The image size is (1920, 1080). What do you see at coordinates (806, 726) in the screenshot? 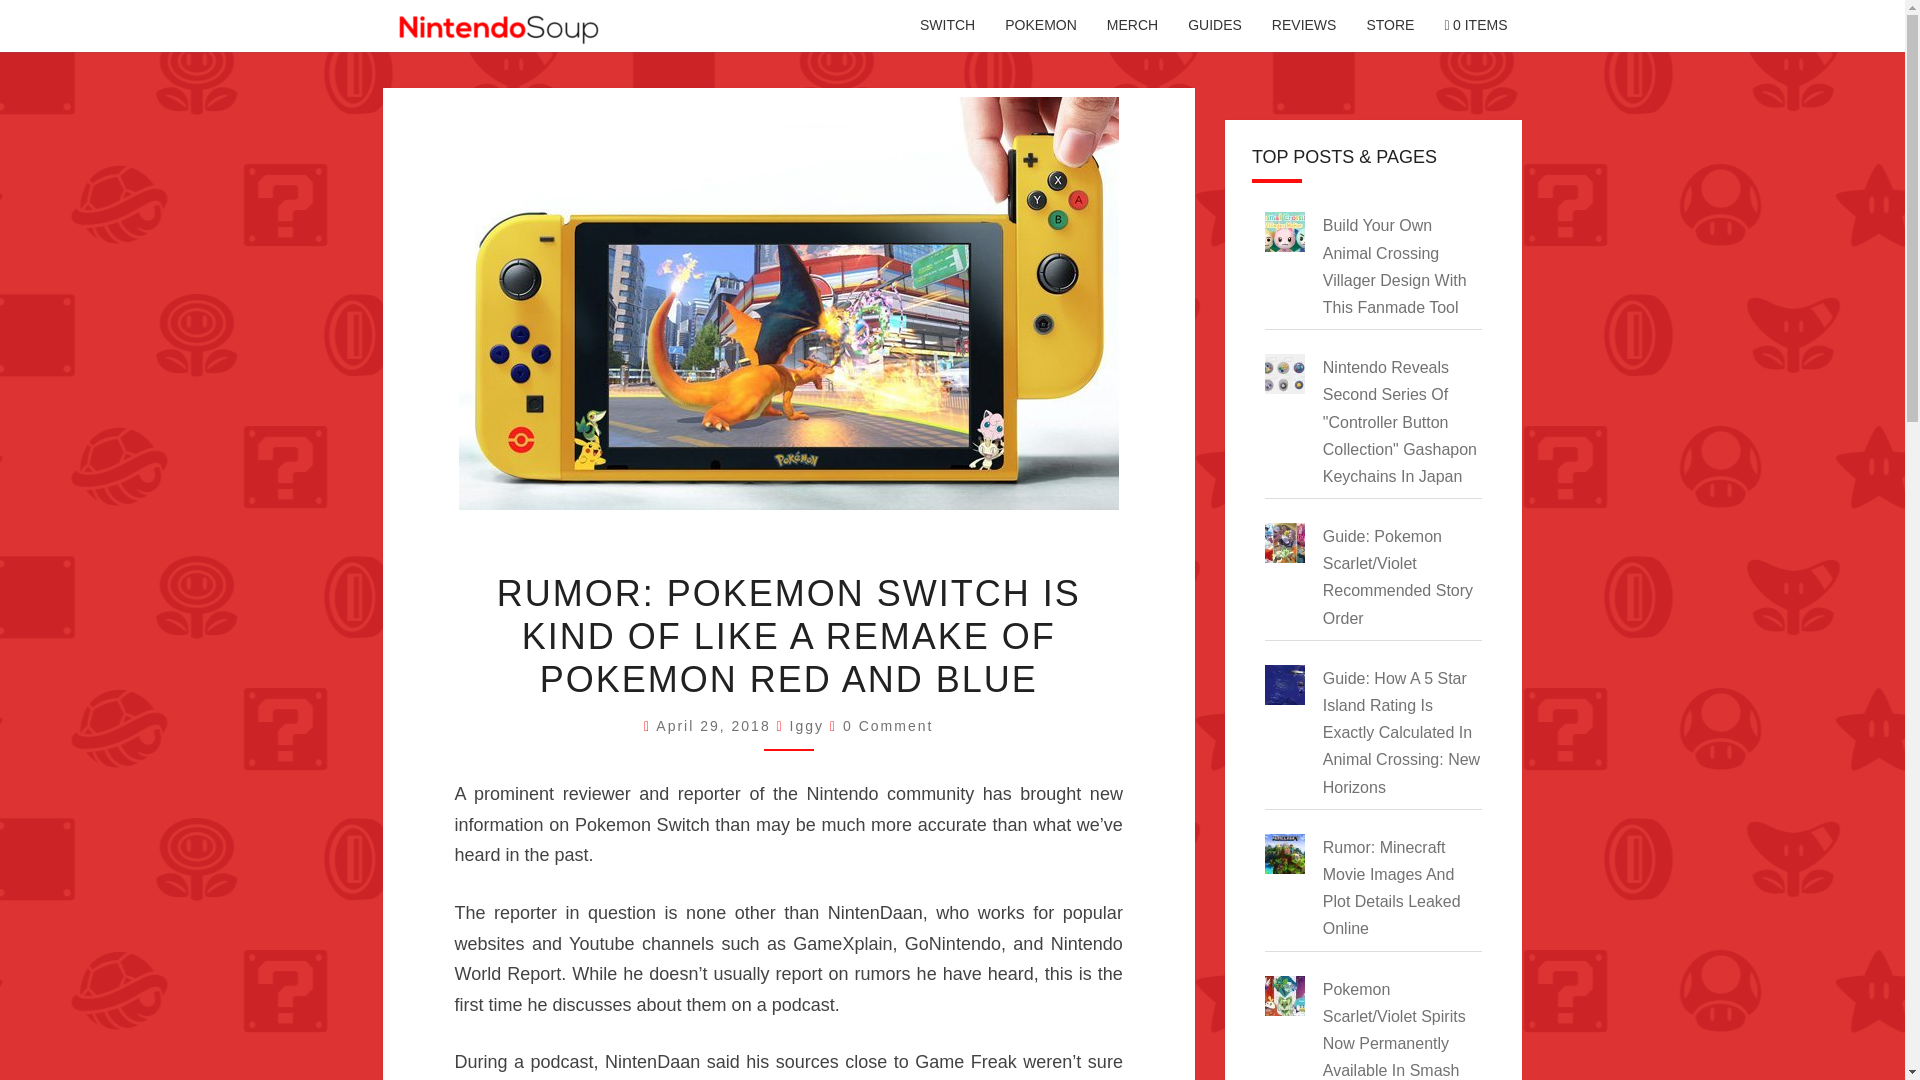
I see `View all posts by Iggy` at bounding box center [806, 726].